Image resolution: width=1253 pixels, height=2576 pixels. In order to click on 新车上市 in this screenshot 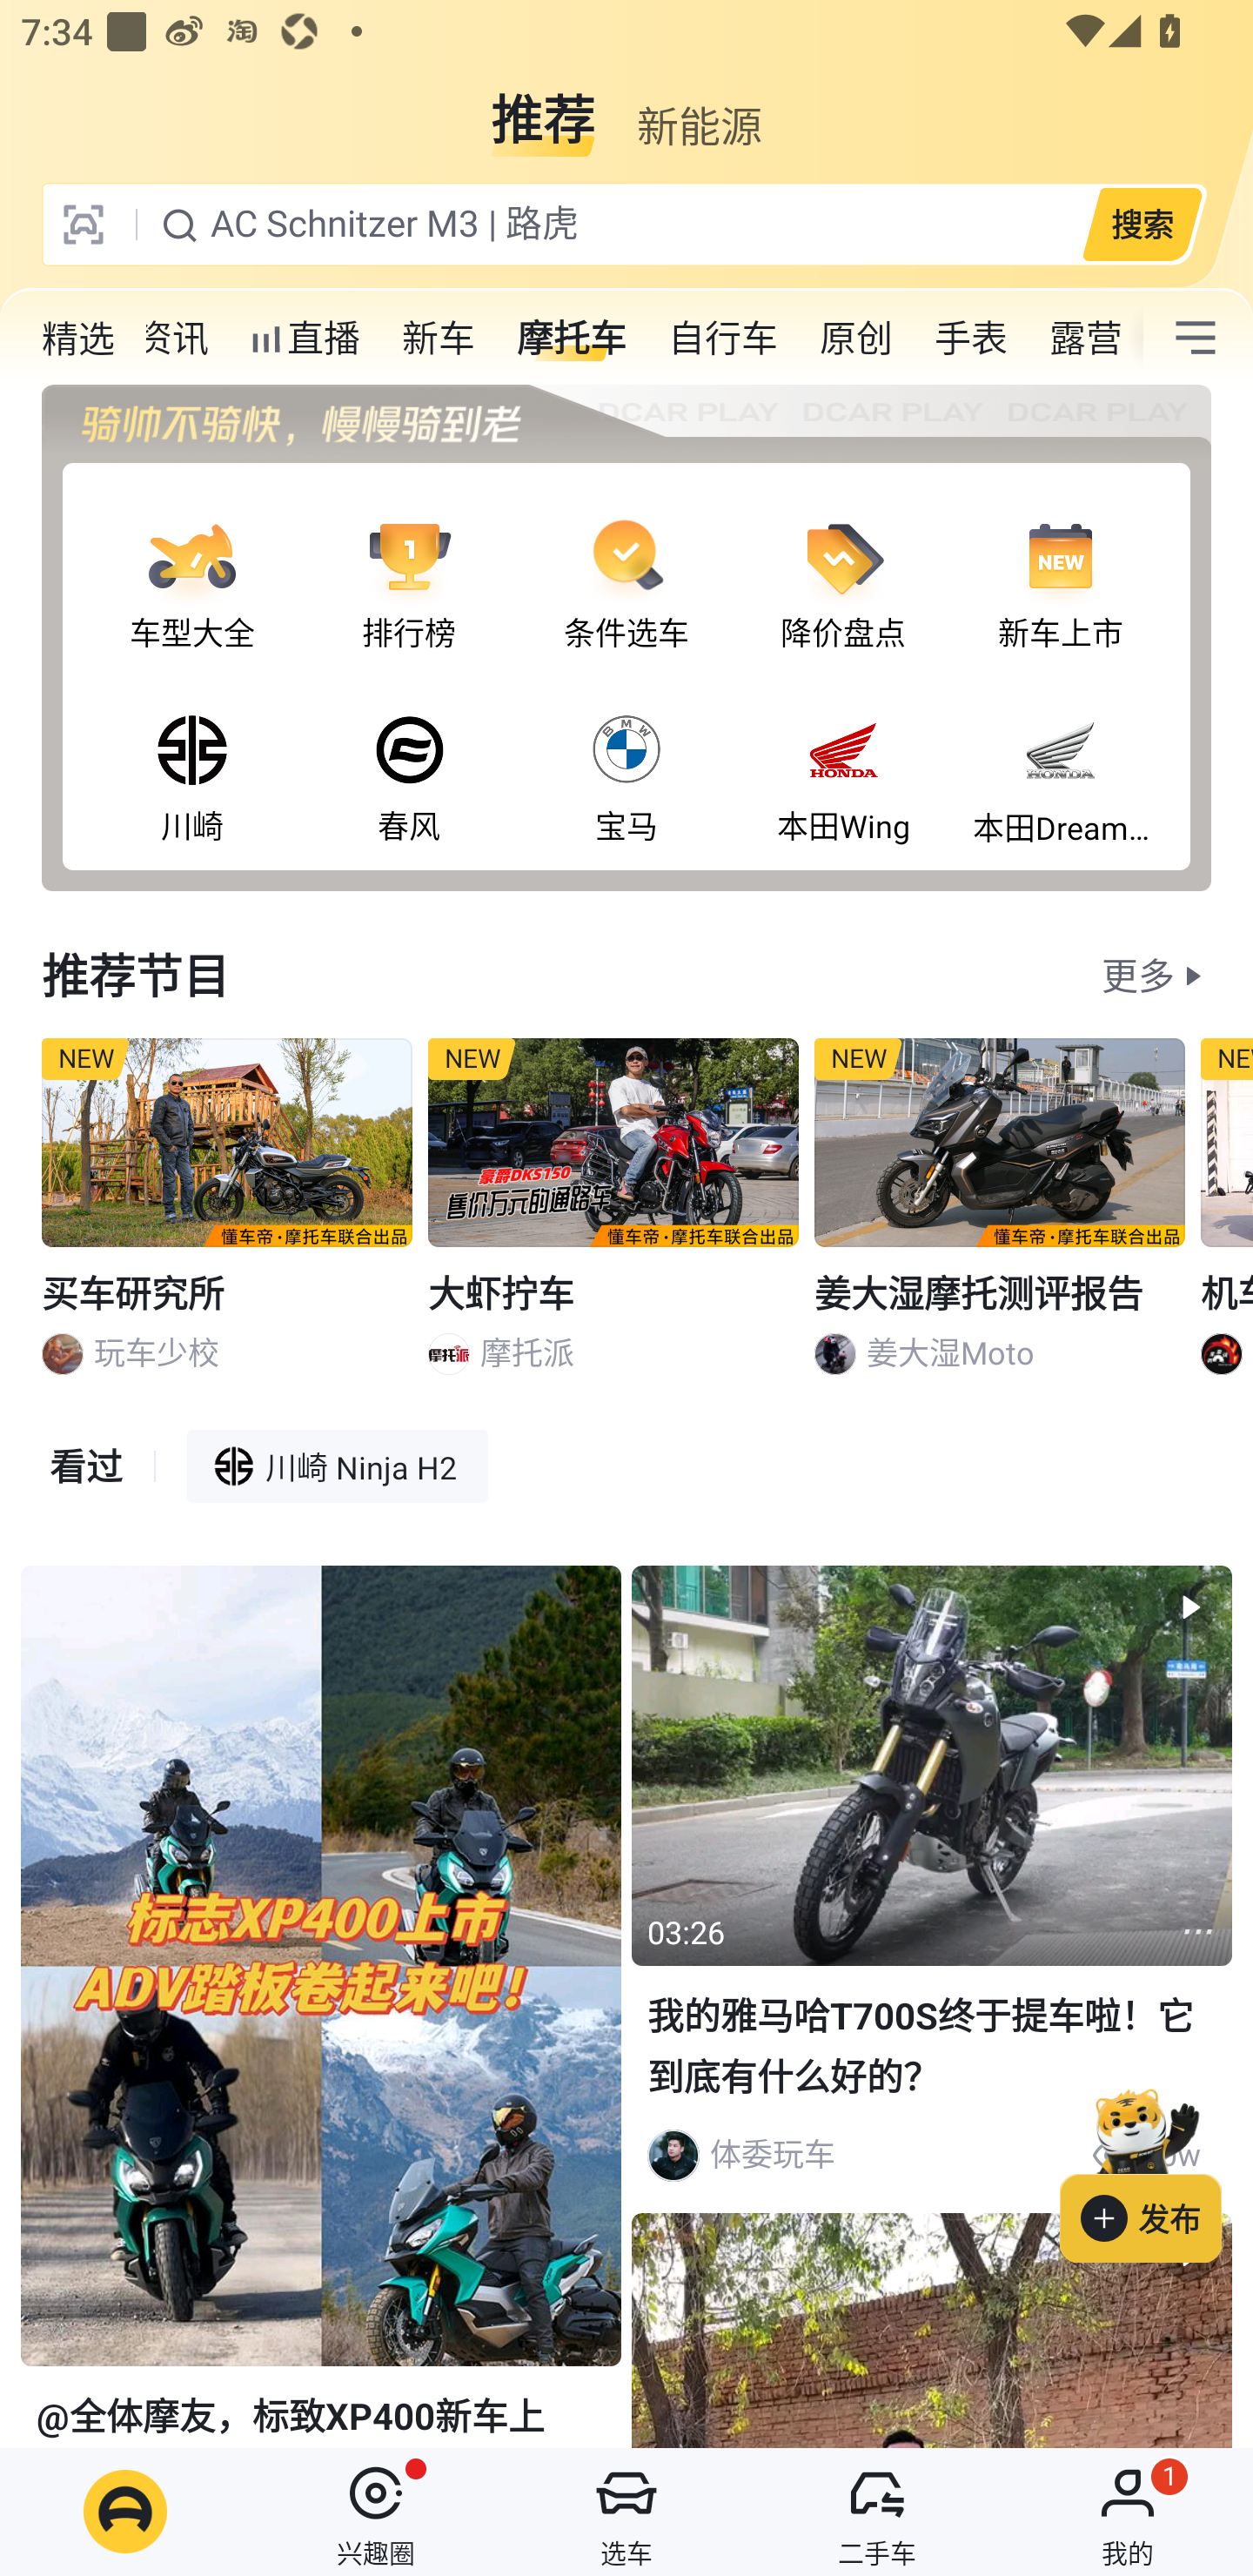, I will do `click(1060, 560)`.